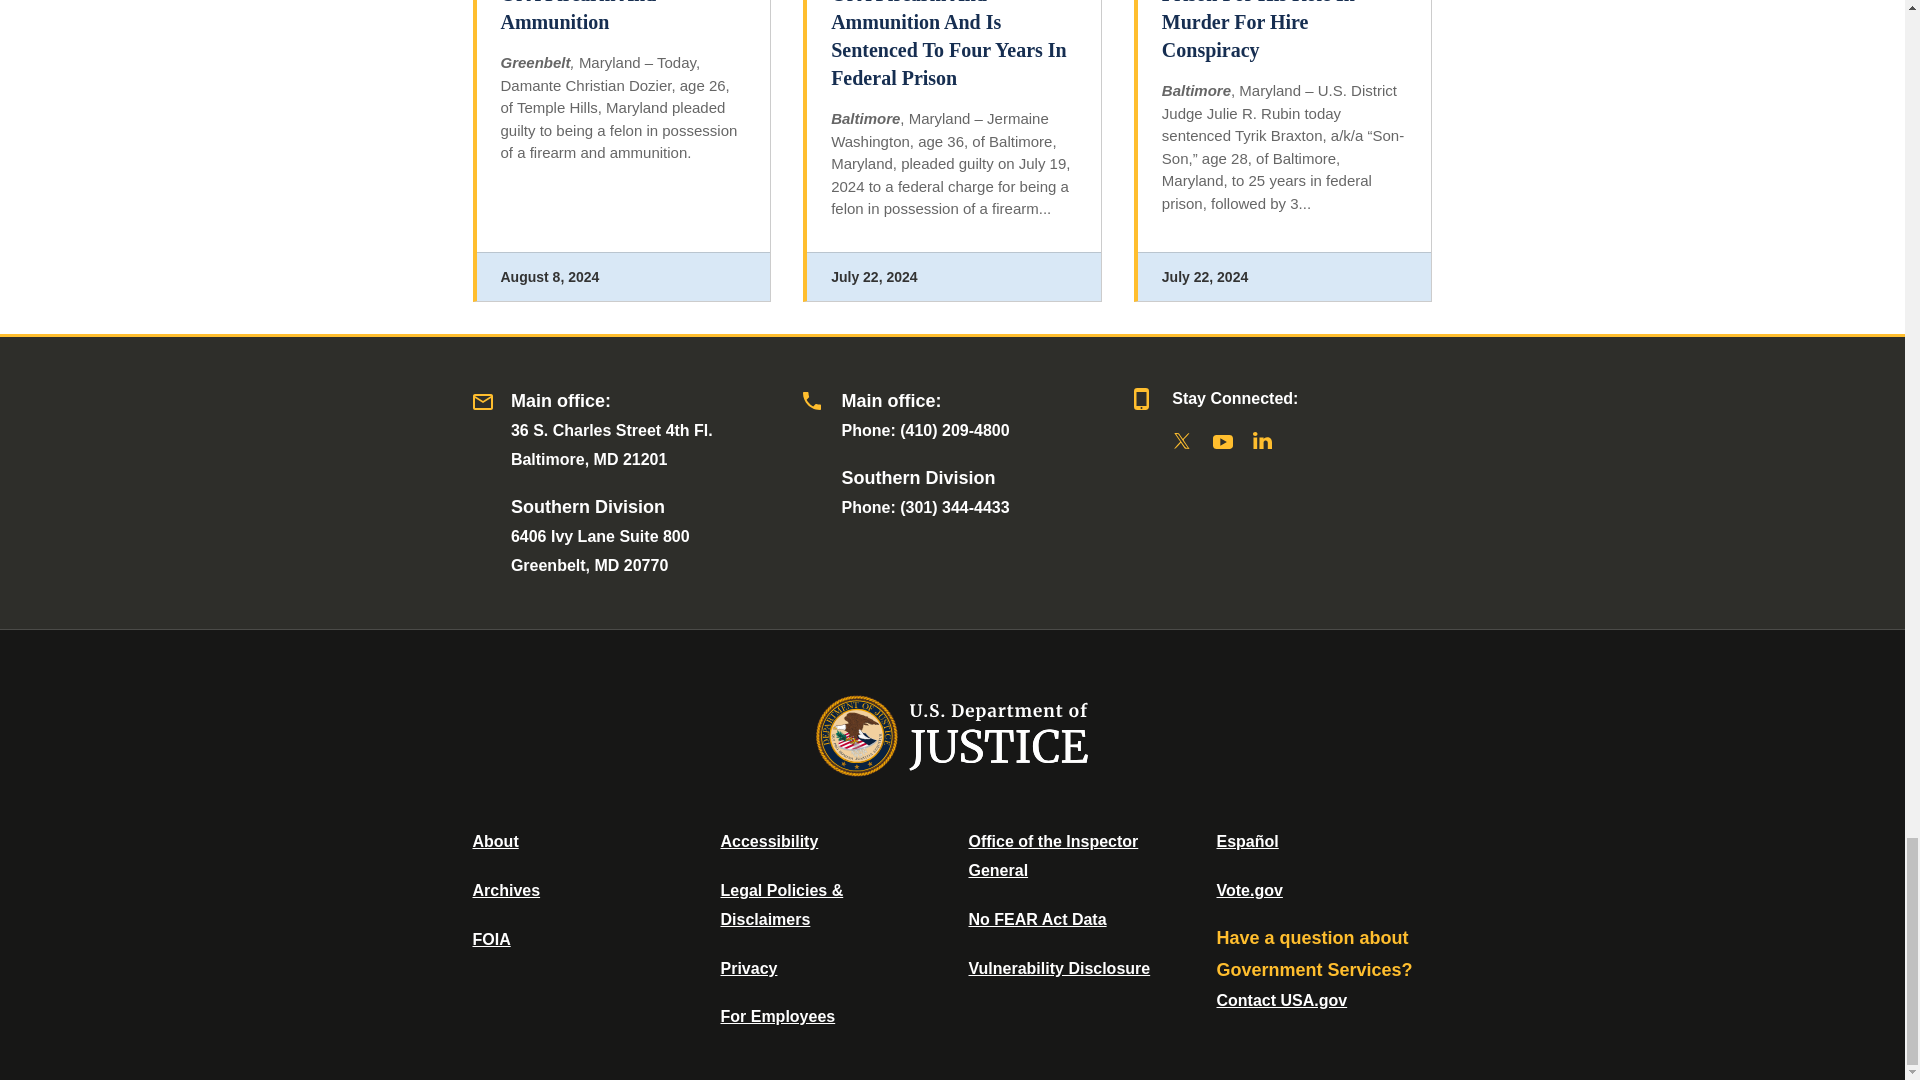 This screenshot has height=1080, width=1920. I want to click on Accessibility Statement, so click(768, 840).